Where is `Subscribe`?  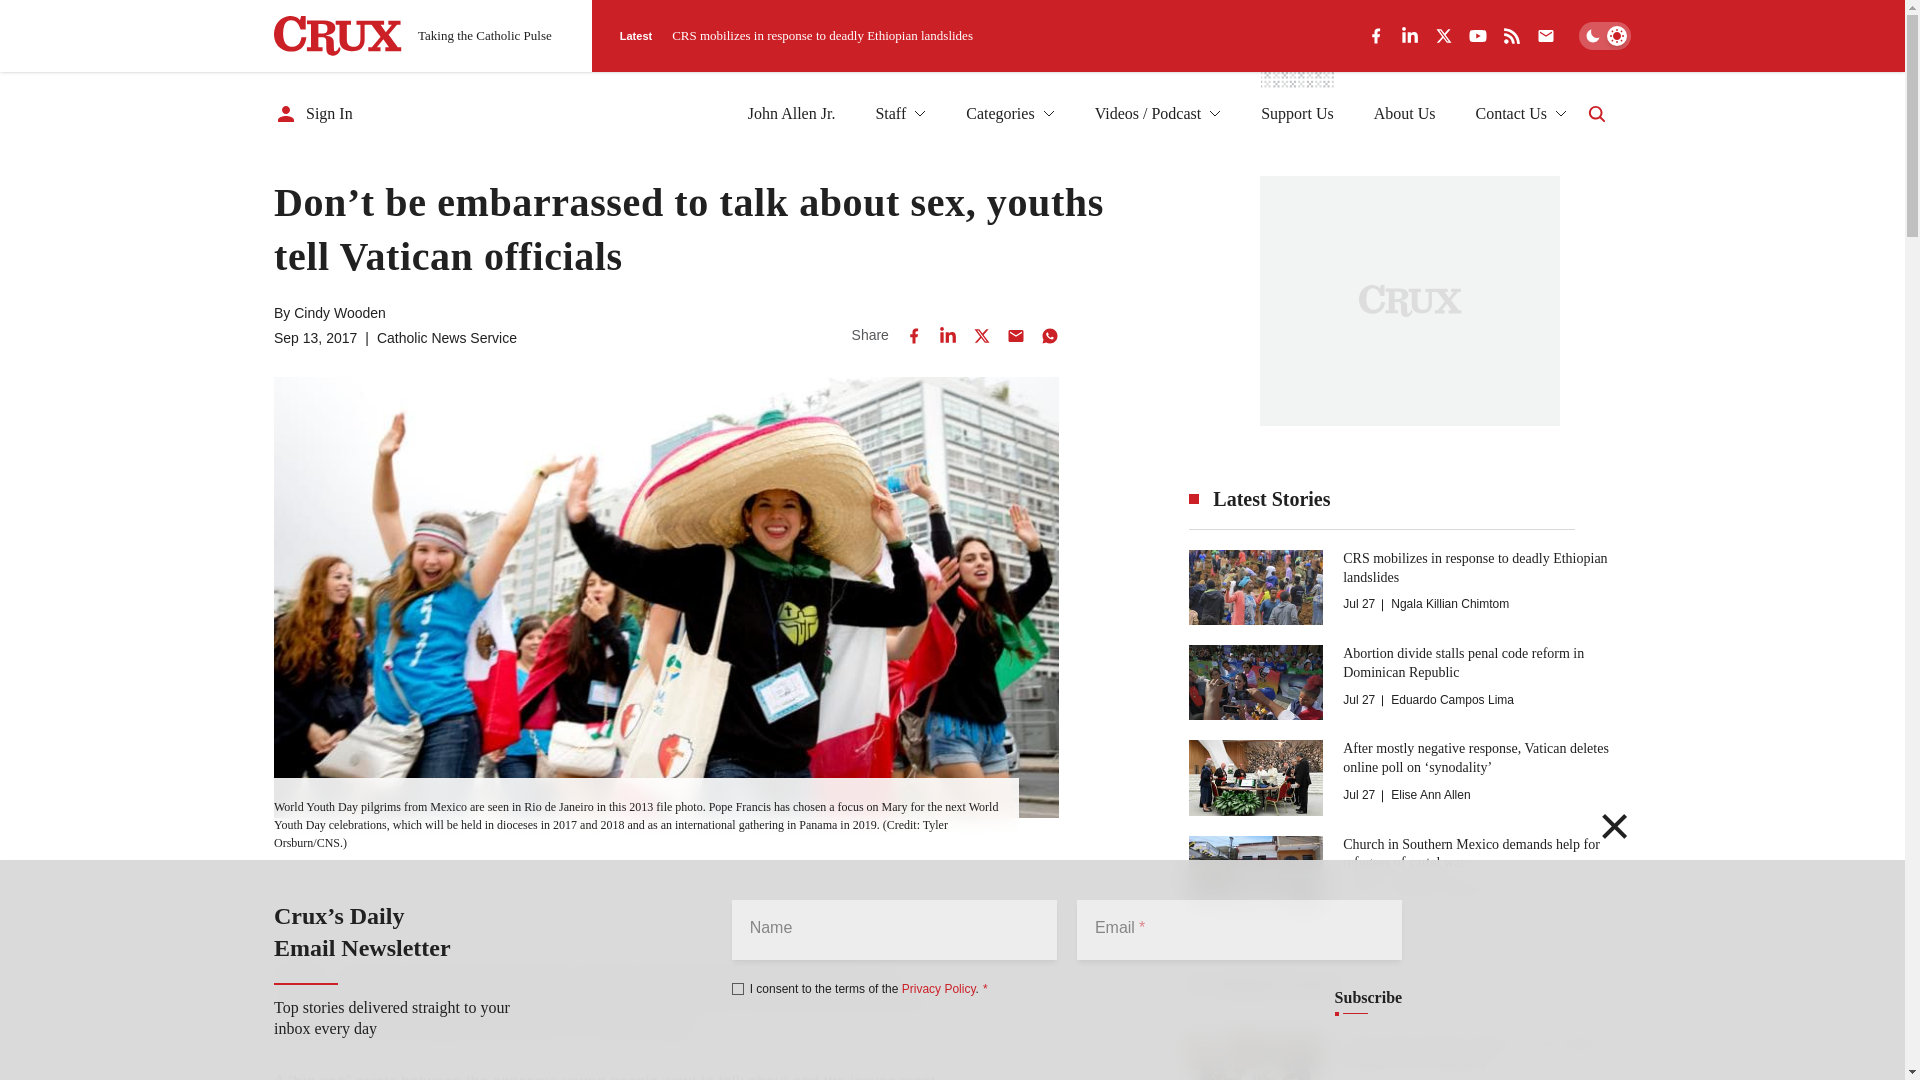
Subscribe is located at coordinates (1368, 998).